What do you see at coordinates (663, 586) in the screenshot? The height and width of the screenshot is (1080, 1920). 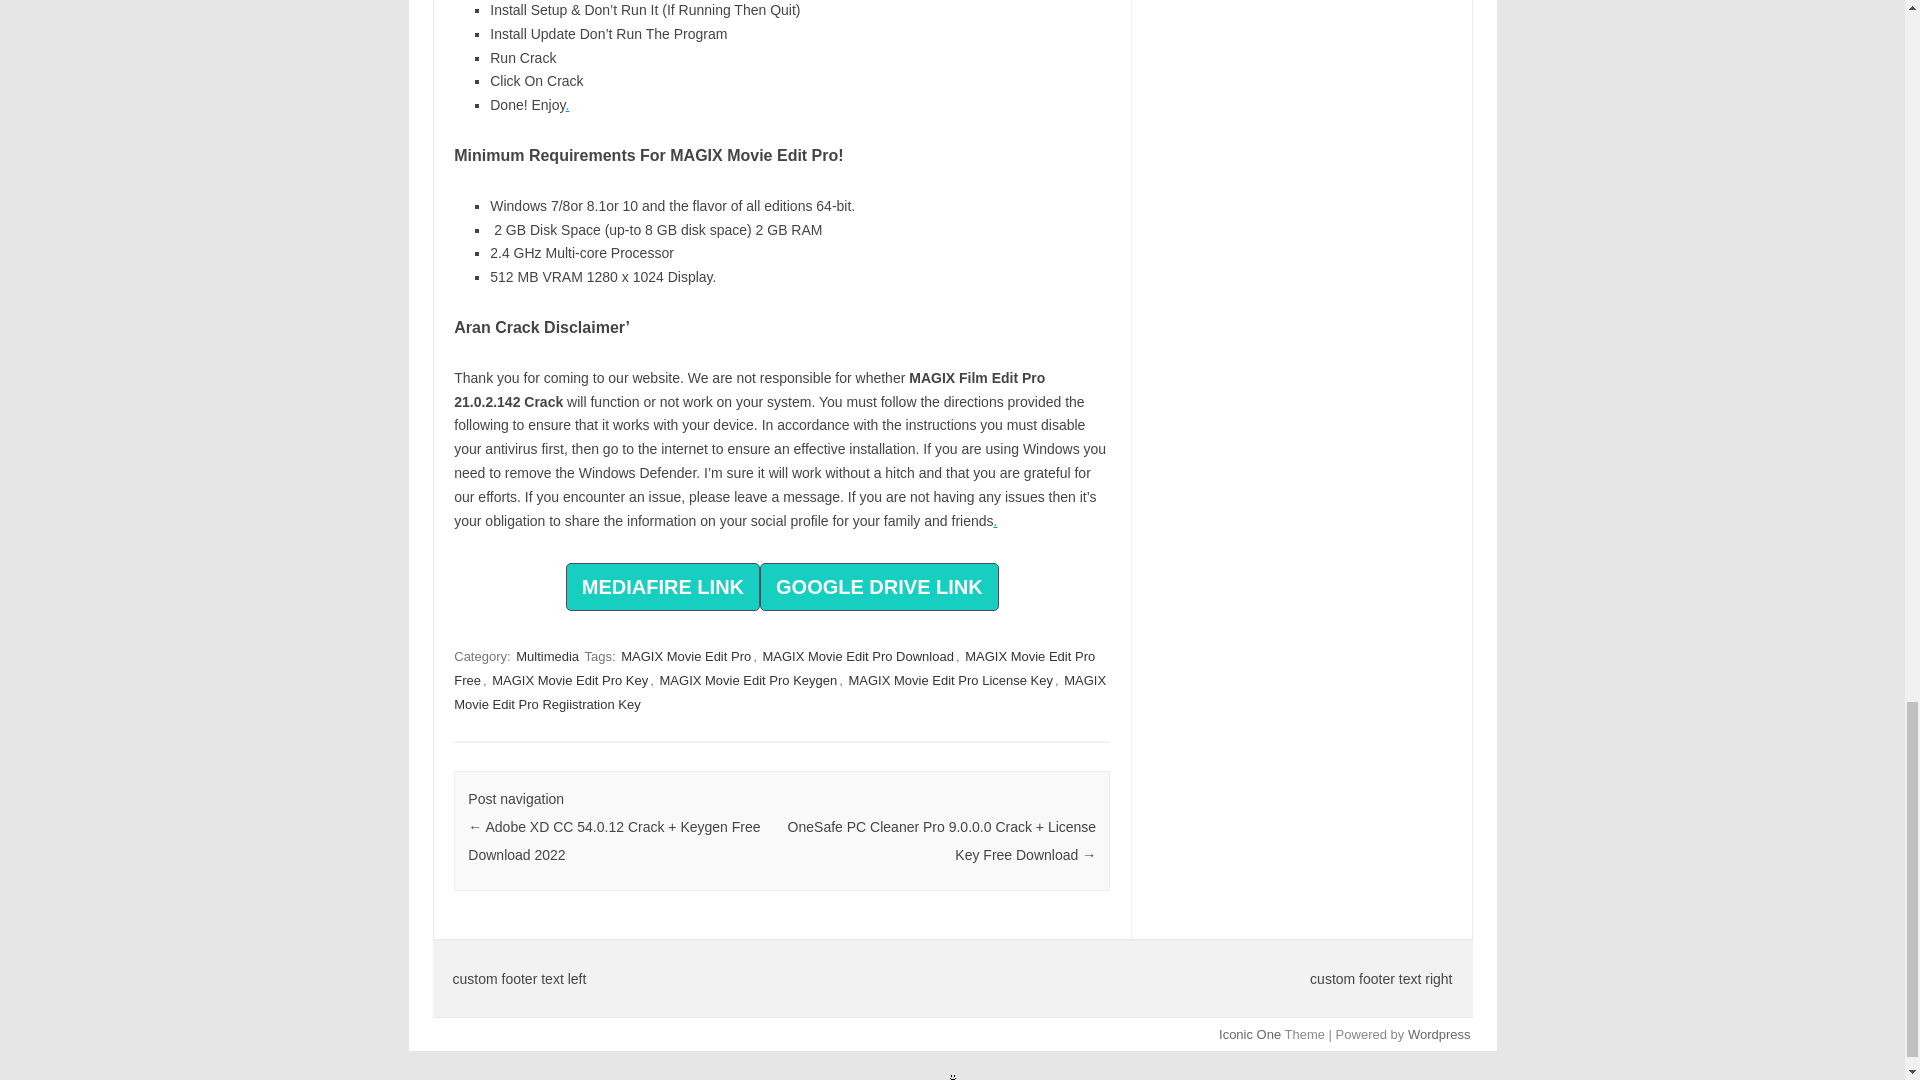 I see `MEDIAFIRE LINK` at bounding box center [663, 586].